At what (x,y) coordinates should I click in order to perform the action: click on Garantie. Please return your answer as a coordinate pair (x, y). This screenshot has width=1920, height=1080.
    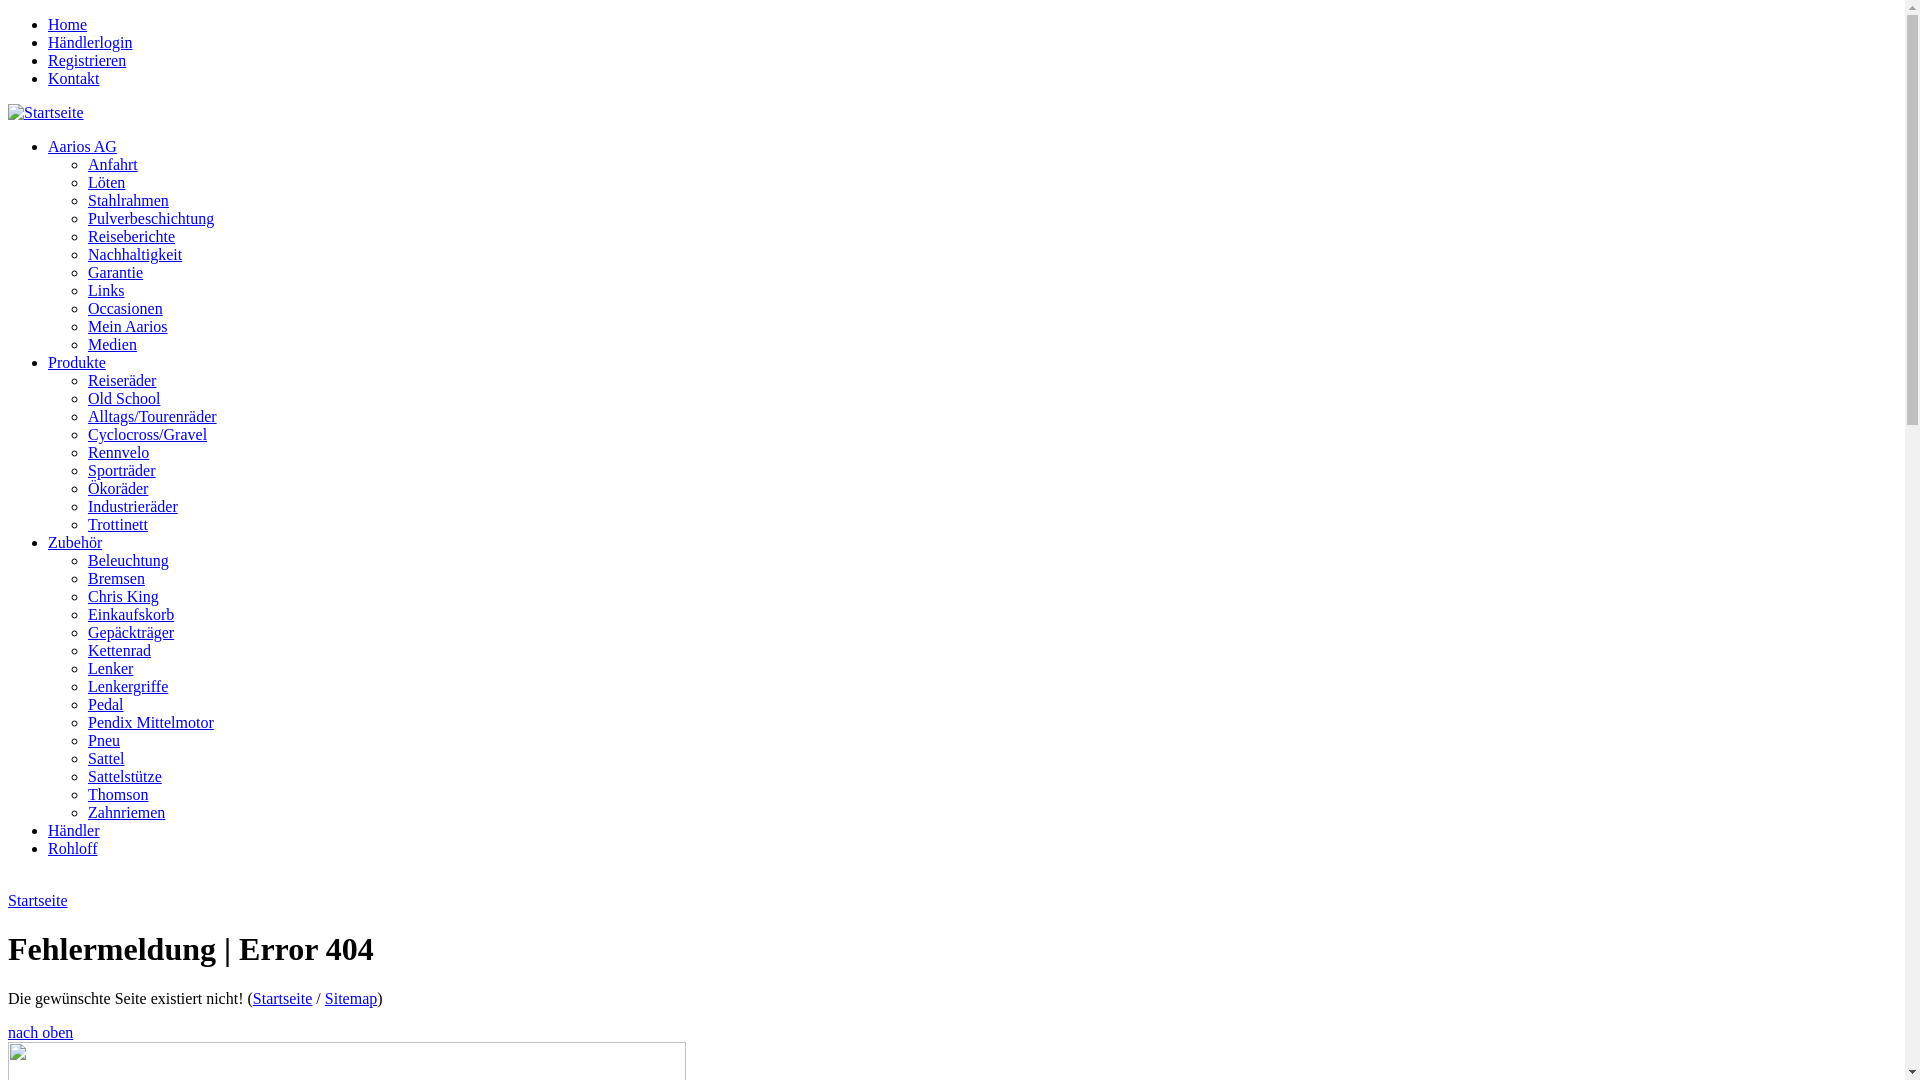
    Looking at the image, I should click on (116, 272).